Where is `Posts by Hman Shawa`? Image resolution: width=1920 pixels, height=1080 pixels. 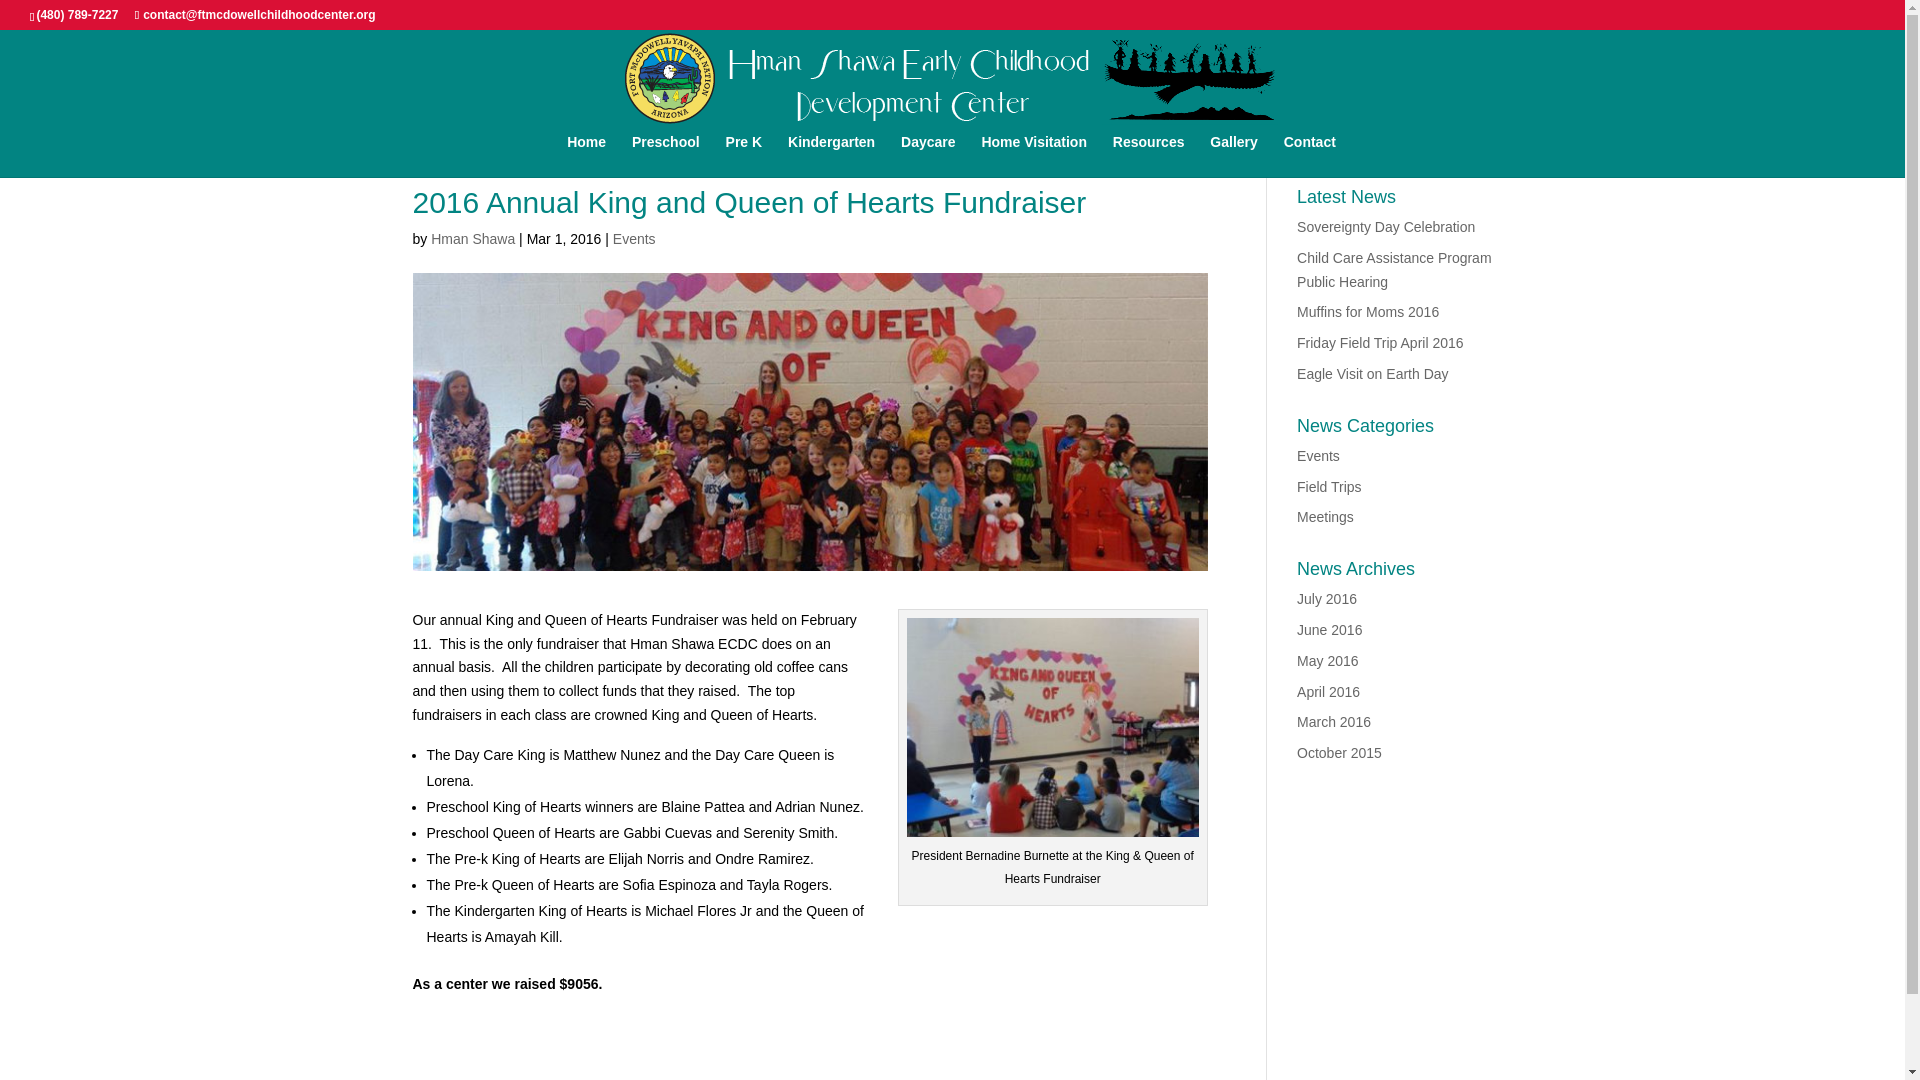
Posts by Hman Shawa is located at coordinates (472, 239).